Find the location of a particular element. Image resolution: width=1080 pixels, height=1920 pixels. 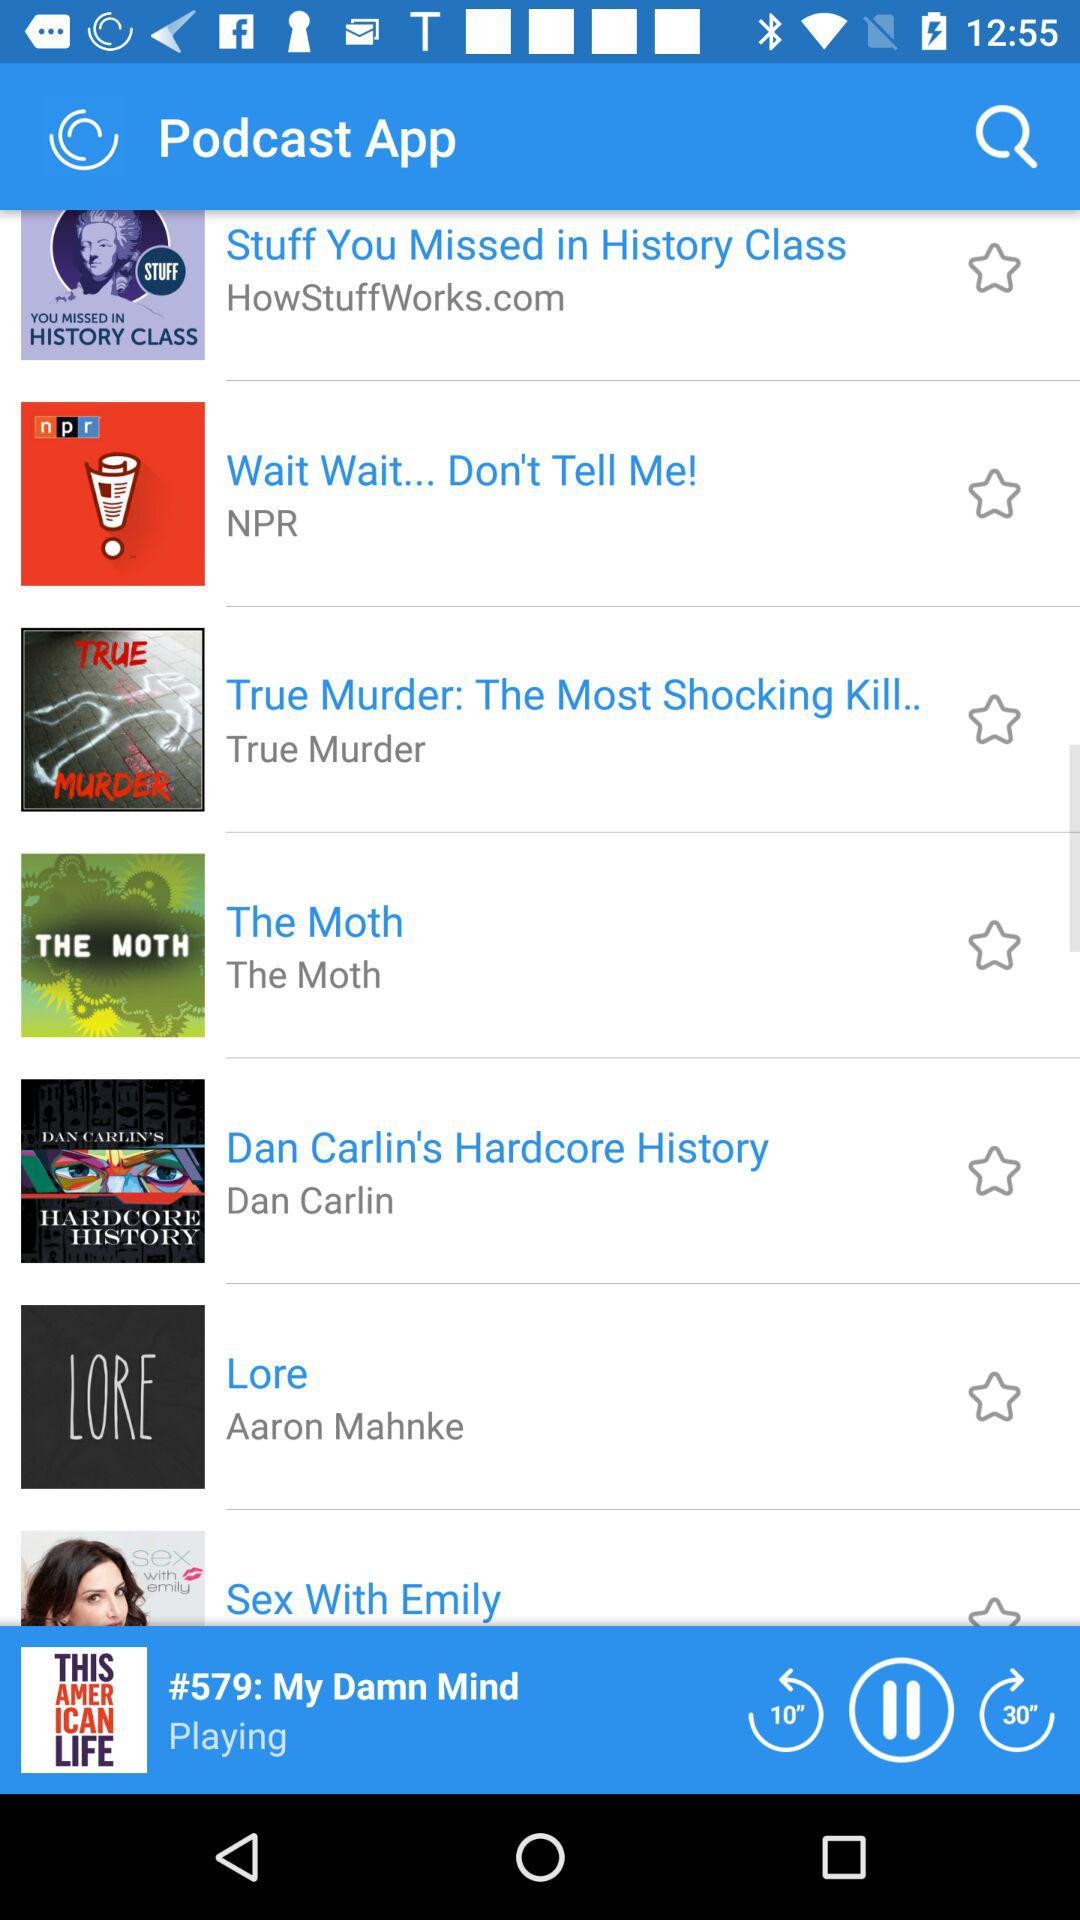

save is located at coordinates (994, 493).